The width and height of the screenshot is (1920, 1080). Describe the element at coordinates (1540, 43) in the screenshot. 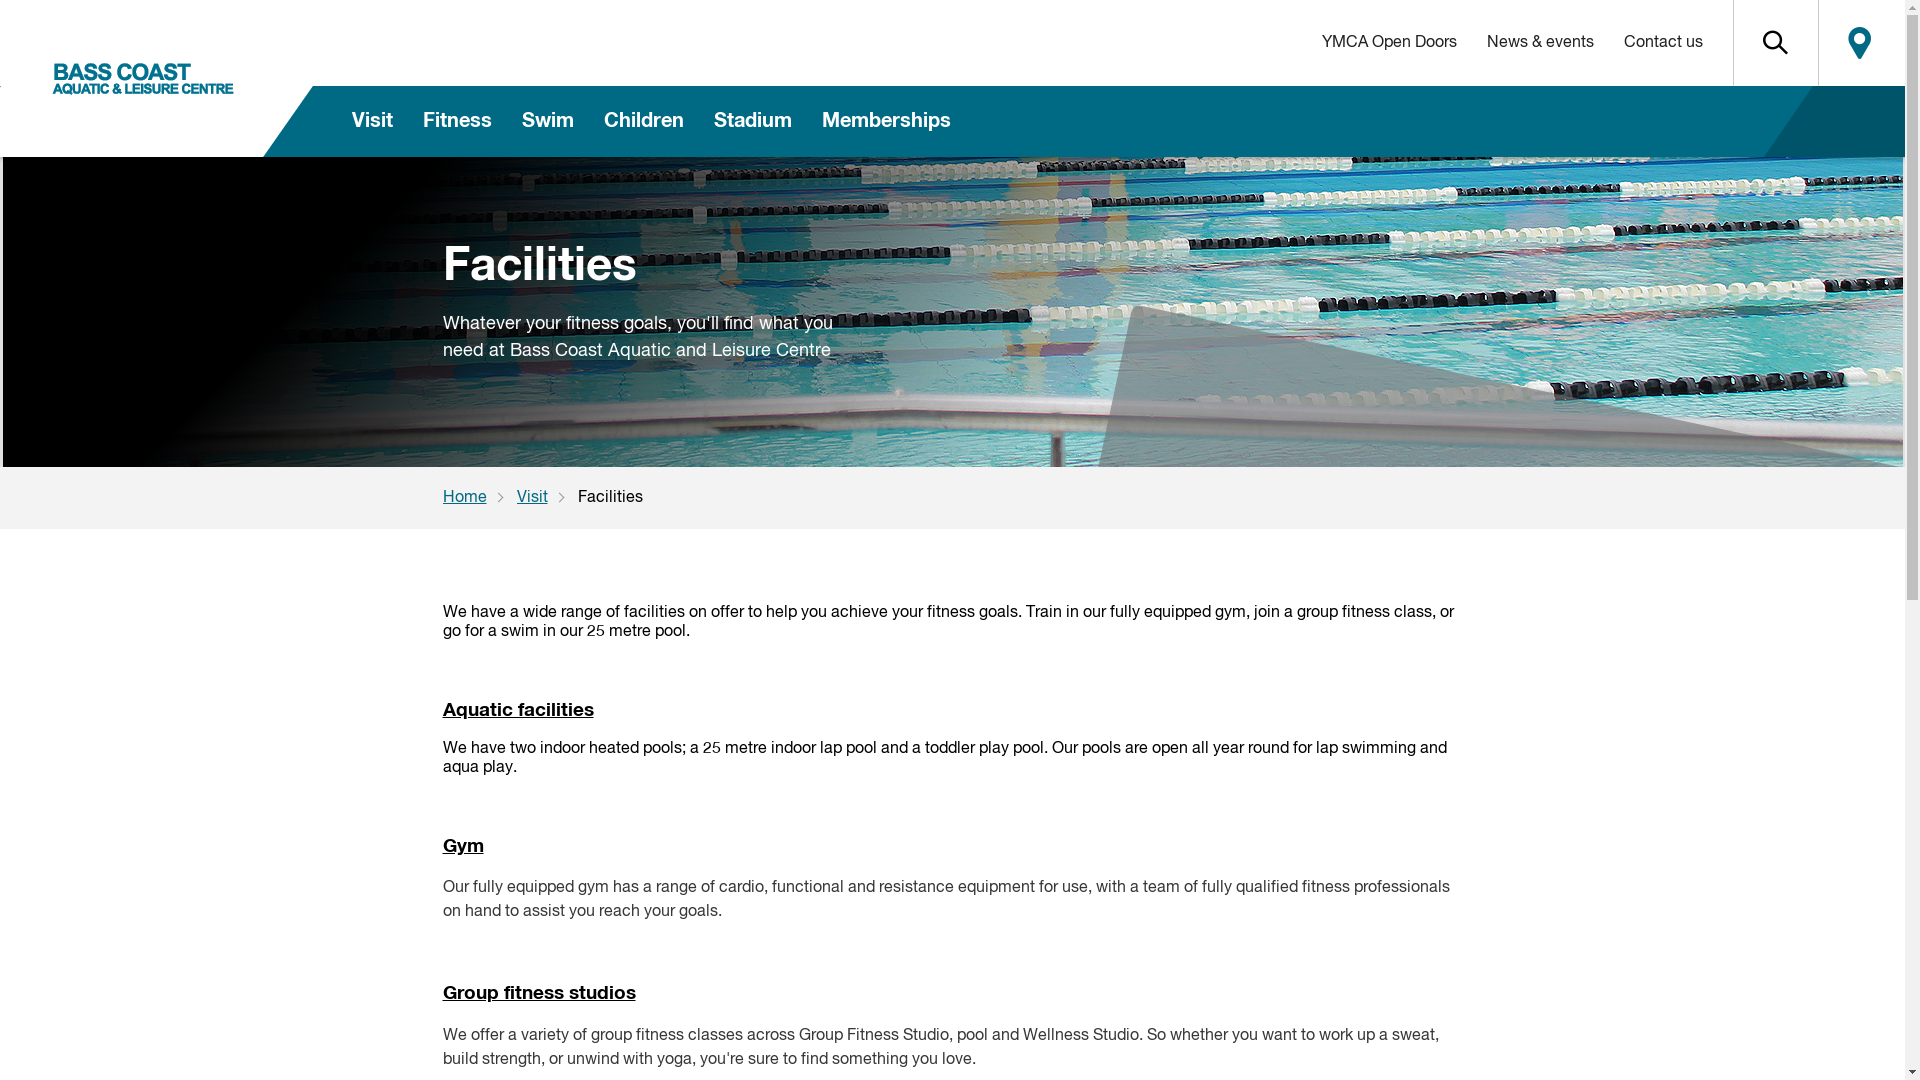

I see `News & events` at that location.